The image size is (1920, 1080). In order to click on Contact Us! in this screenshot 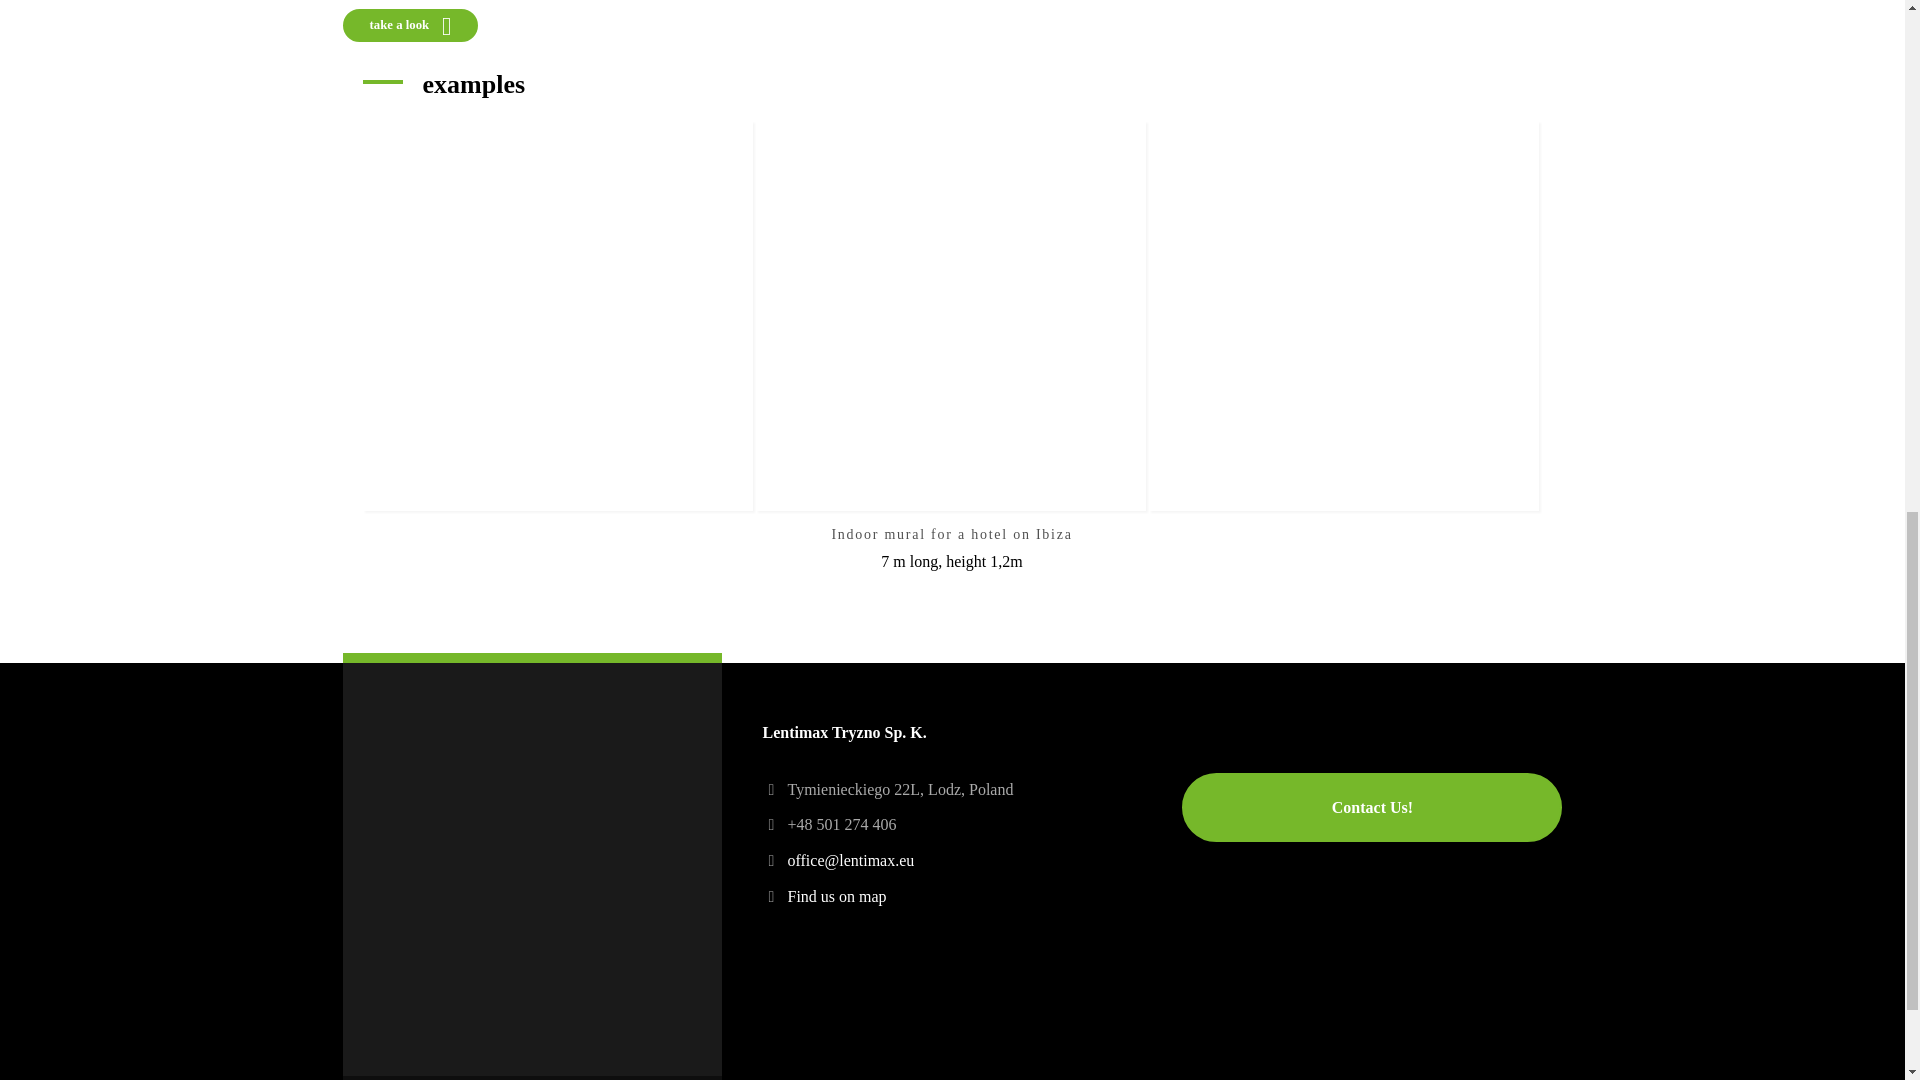, I will do `click(1372, 808)`.